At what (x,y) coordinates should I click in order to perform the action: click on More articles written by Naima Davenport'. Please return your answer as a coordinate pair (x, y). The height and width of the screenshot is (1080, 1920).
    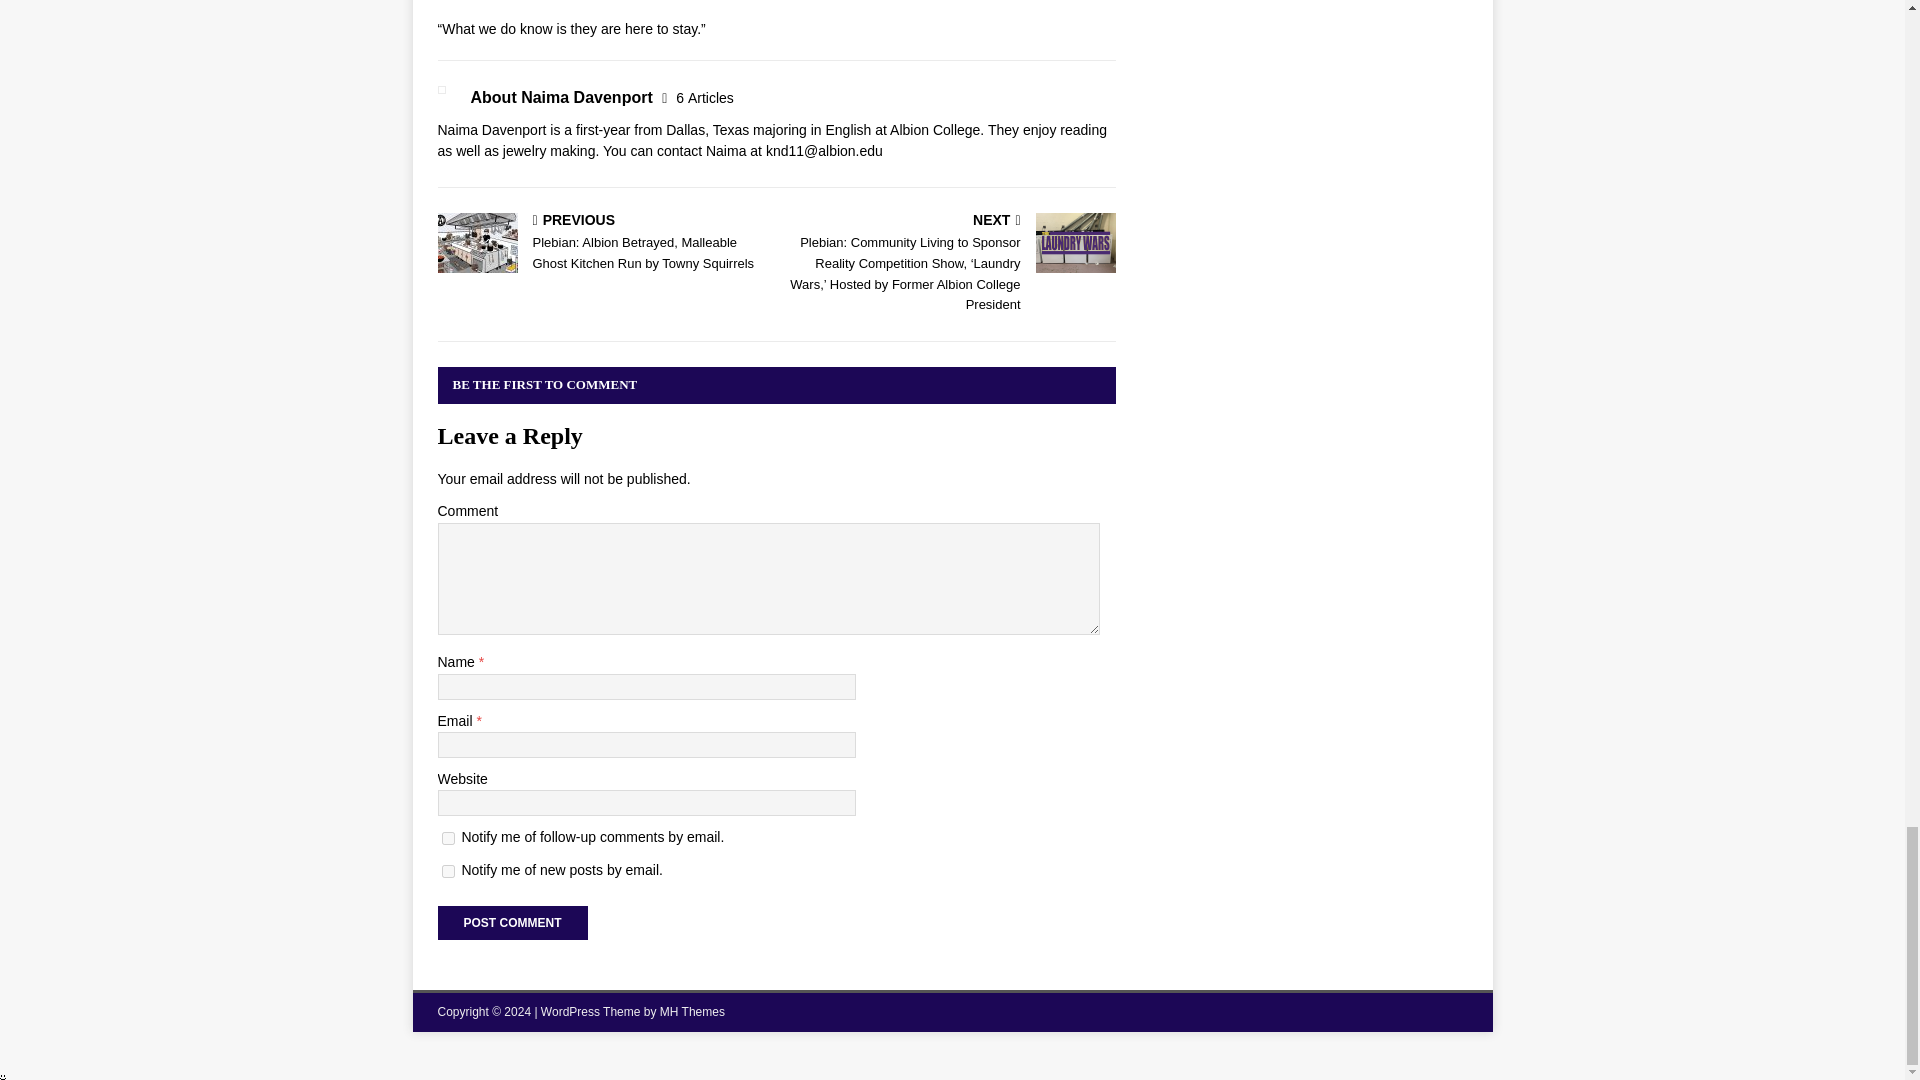
    Looking at the image, I should click on (704, 97).